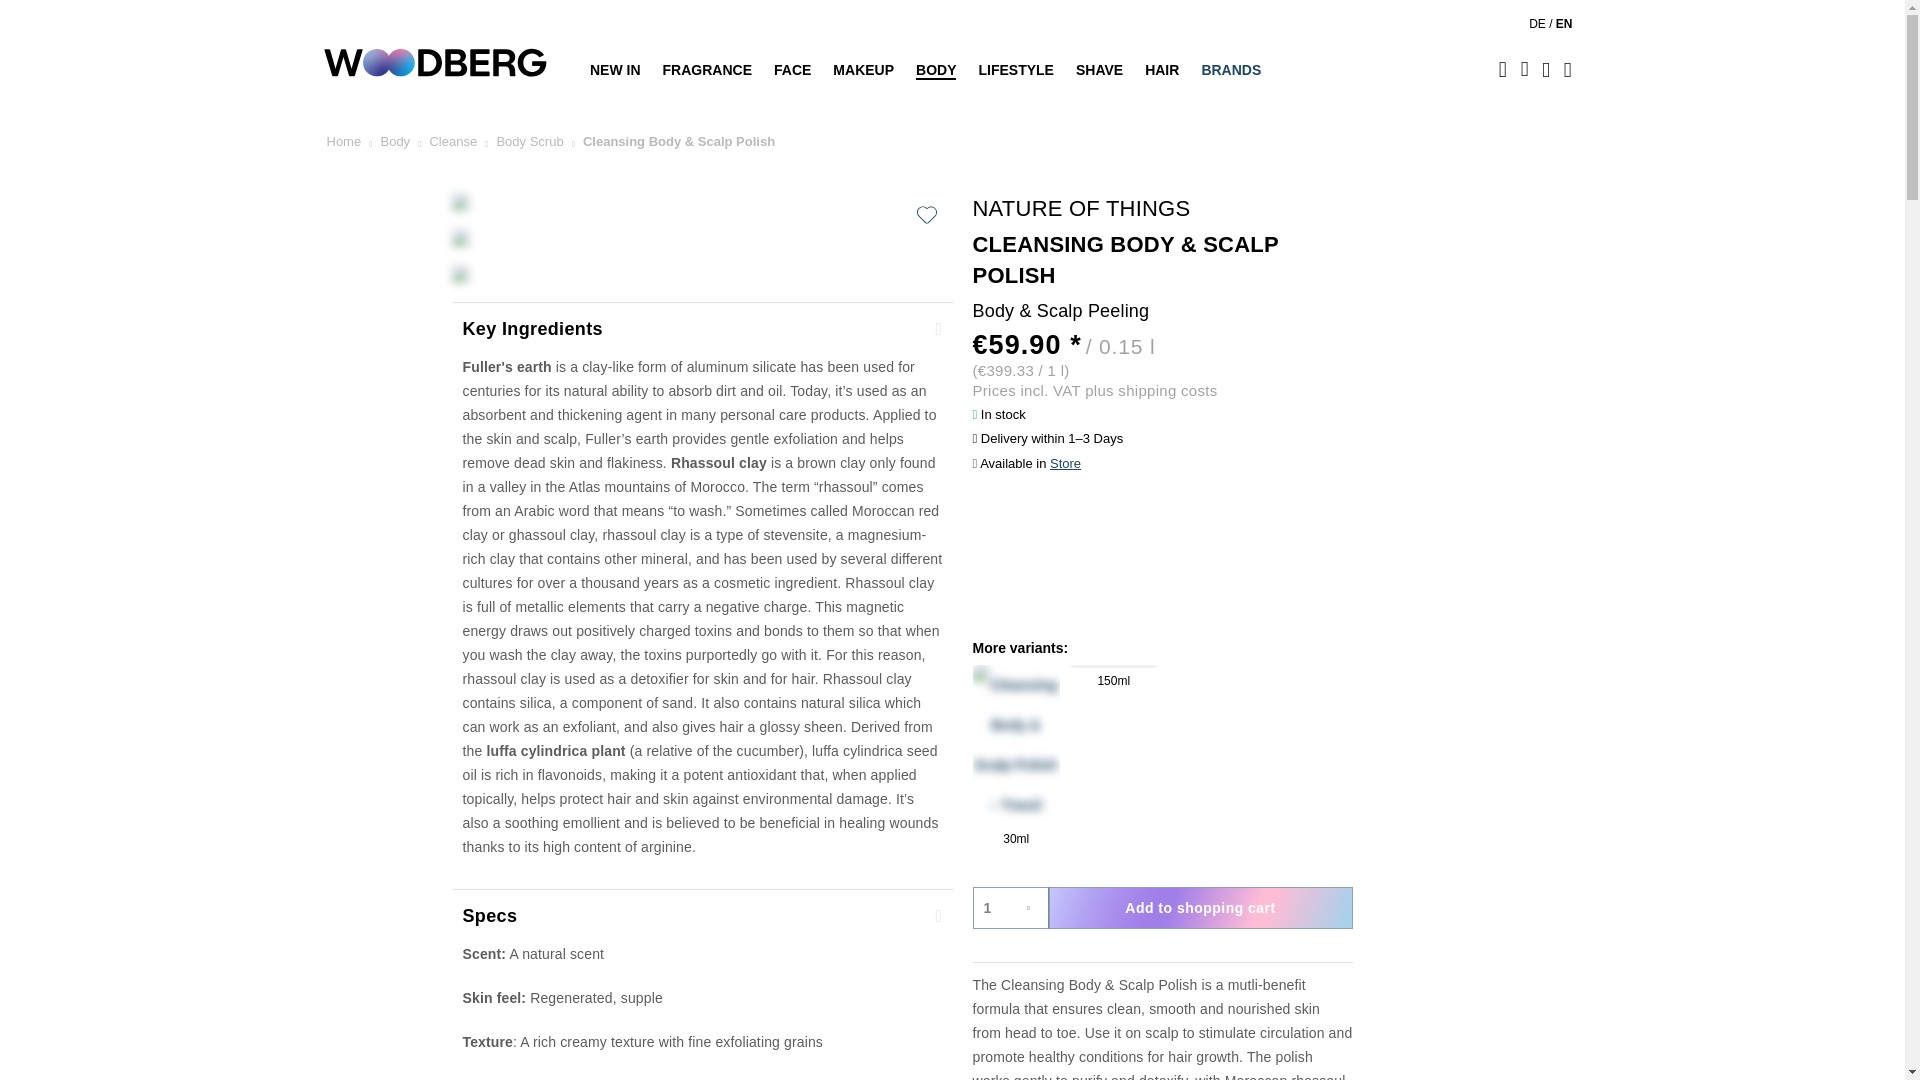 This screenshot has width=1920, height=1080. What do you see at coordinates (1568, 68) in the screenshot?
I see `Shopping cart` at bounding box center [1568, 68].